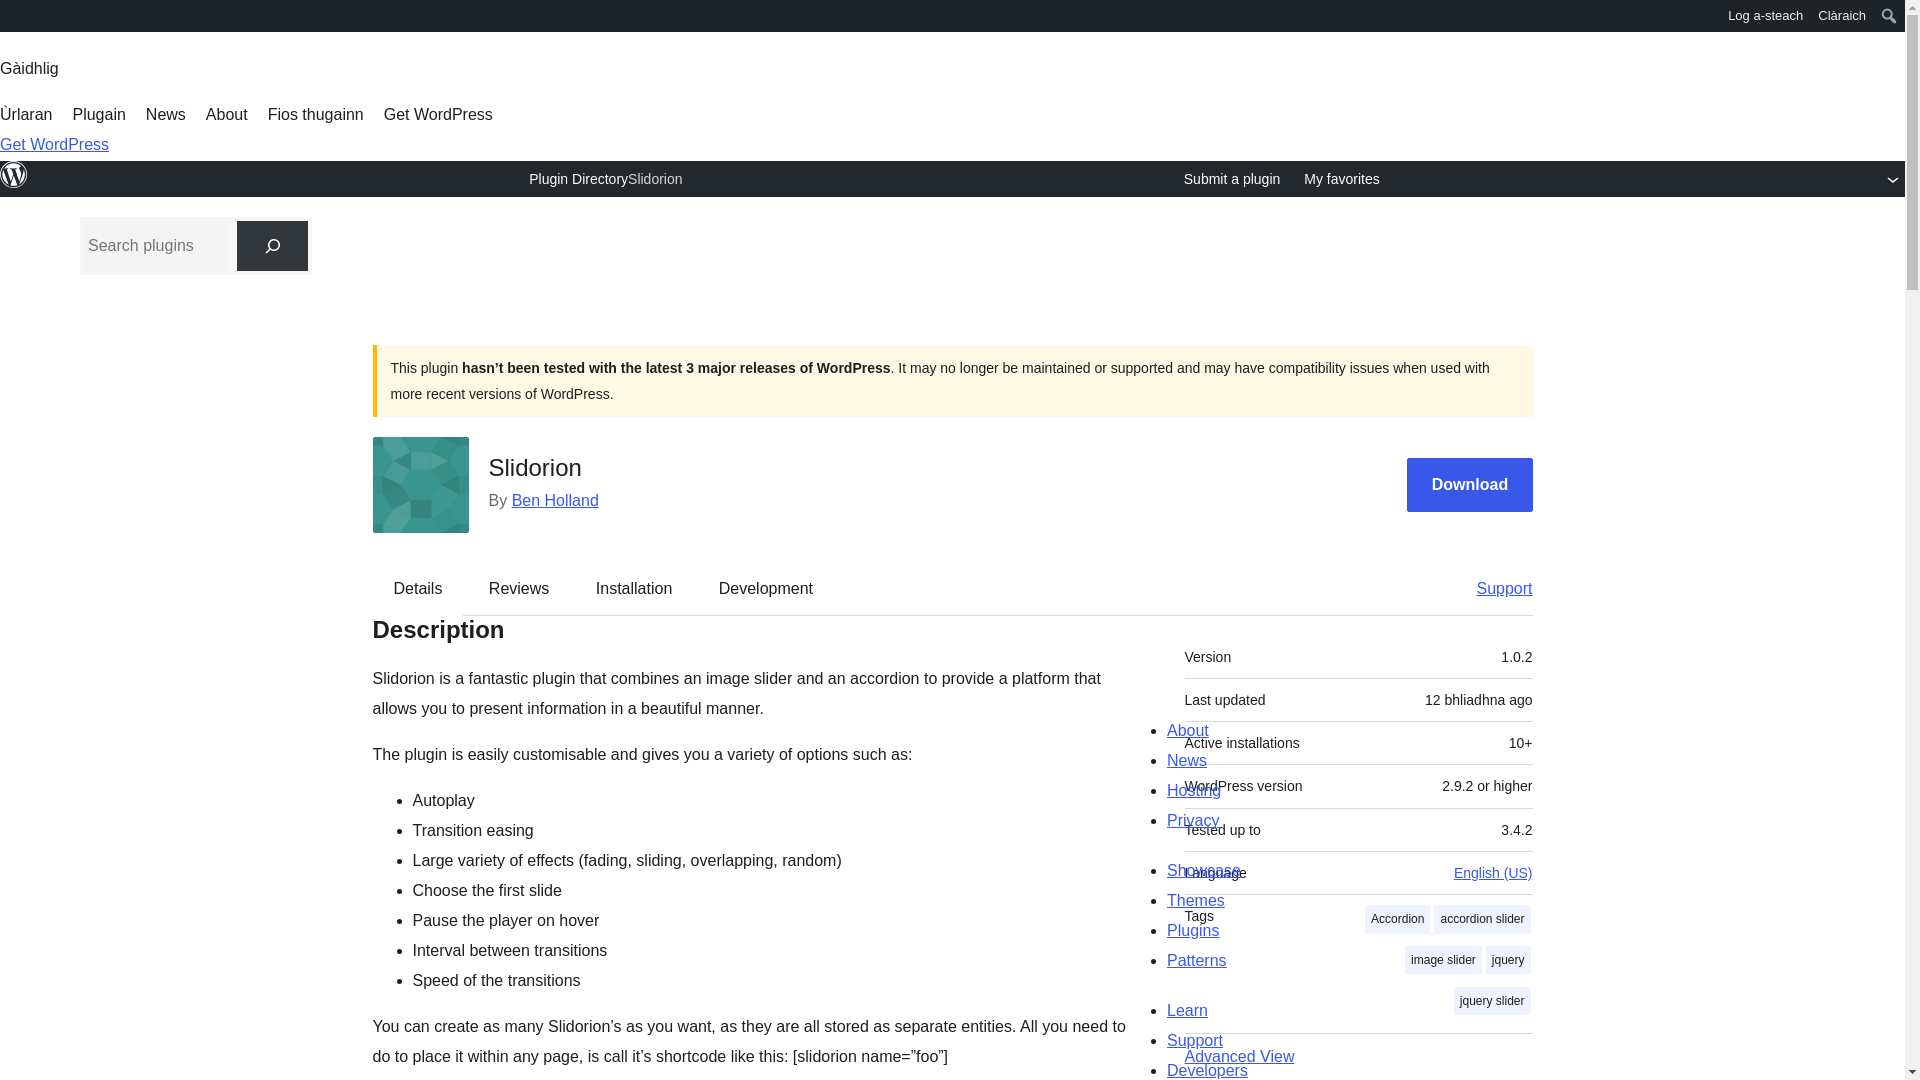 This screenshot has width=1920, height=1080. I want to click on WordPress.org, so click(14, 174).